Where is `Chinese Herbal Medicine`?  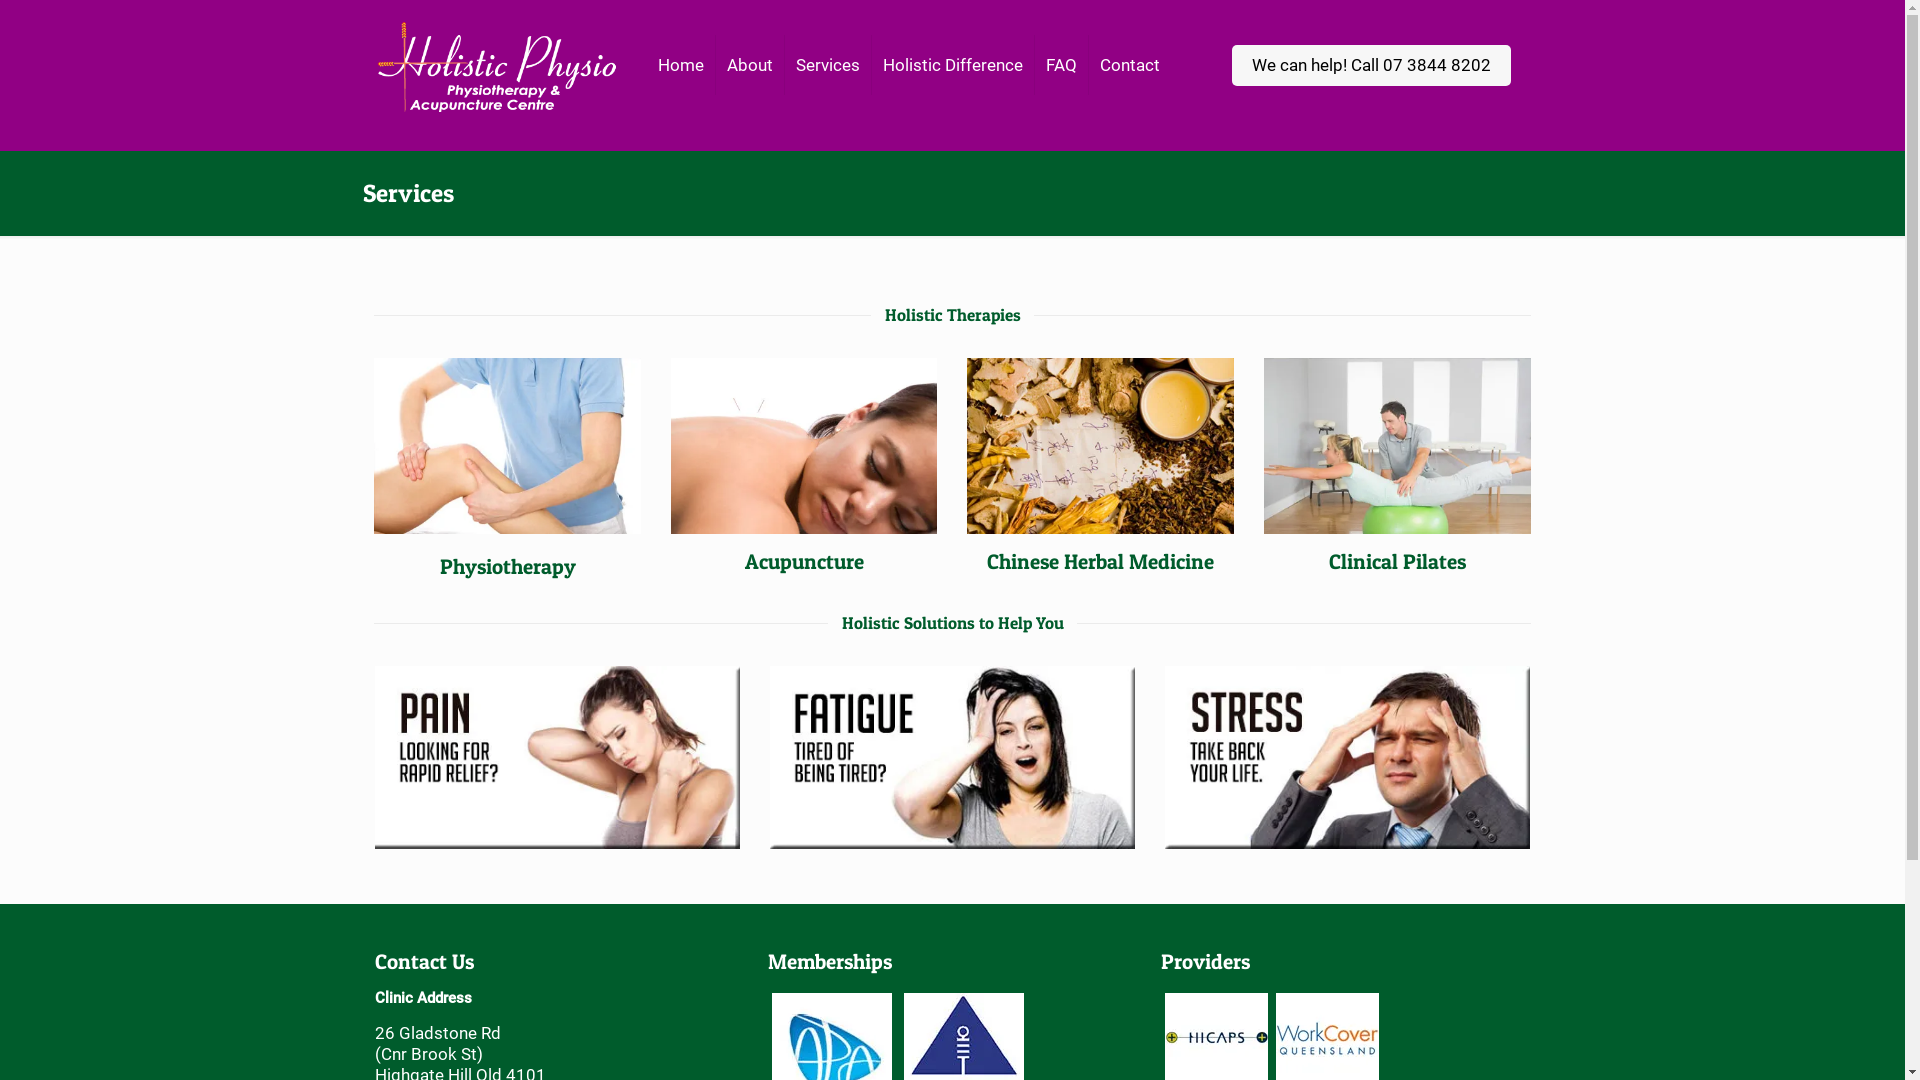
Chinese Herbal Medicine is located at coordinates (1100, 562).